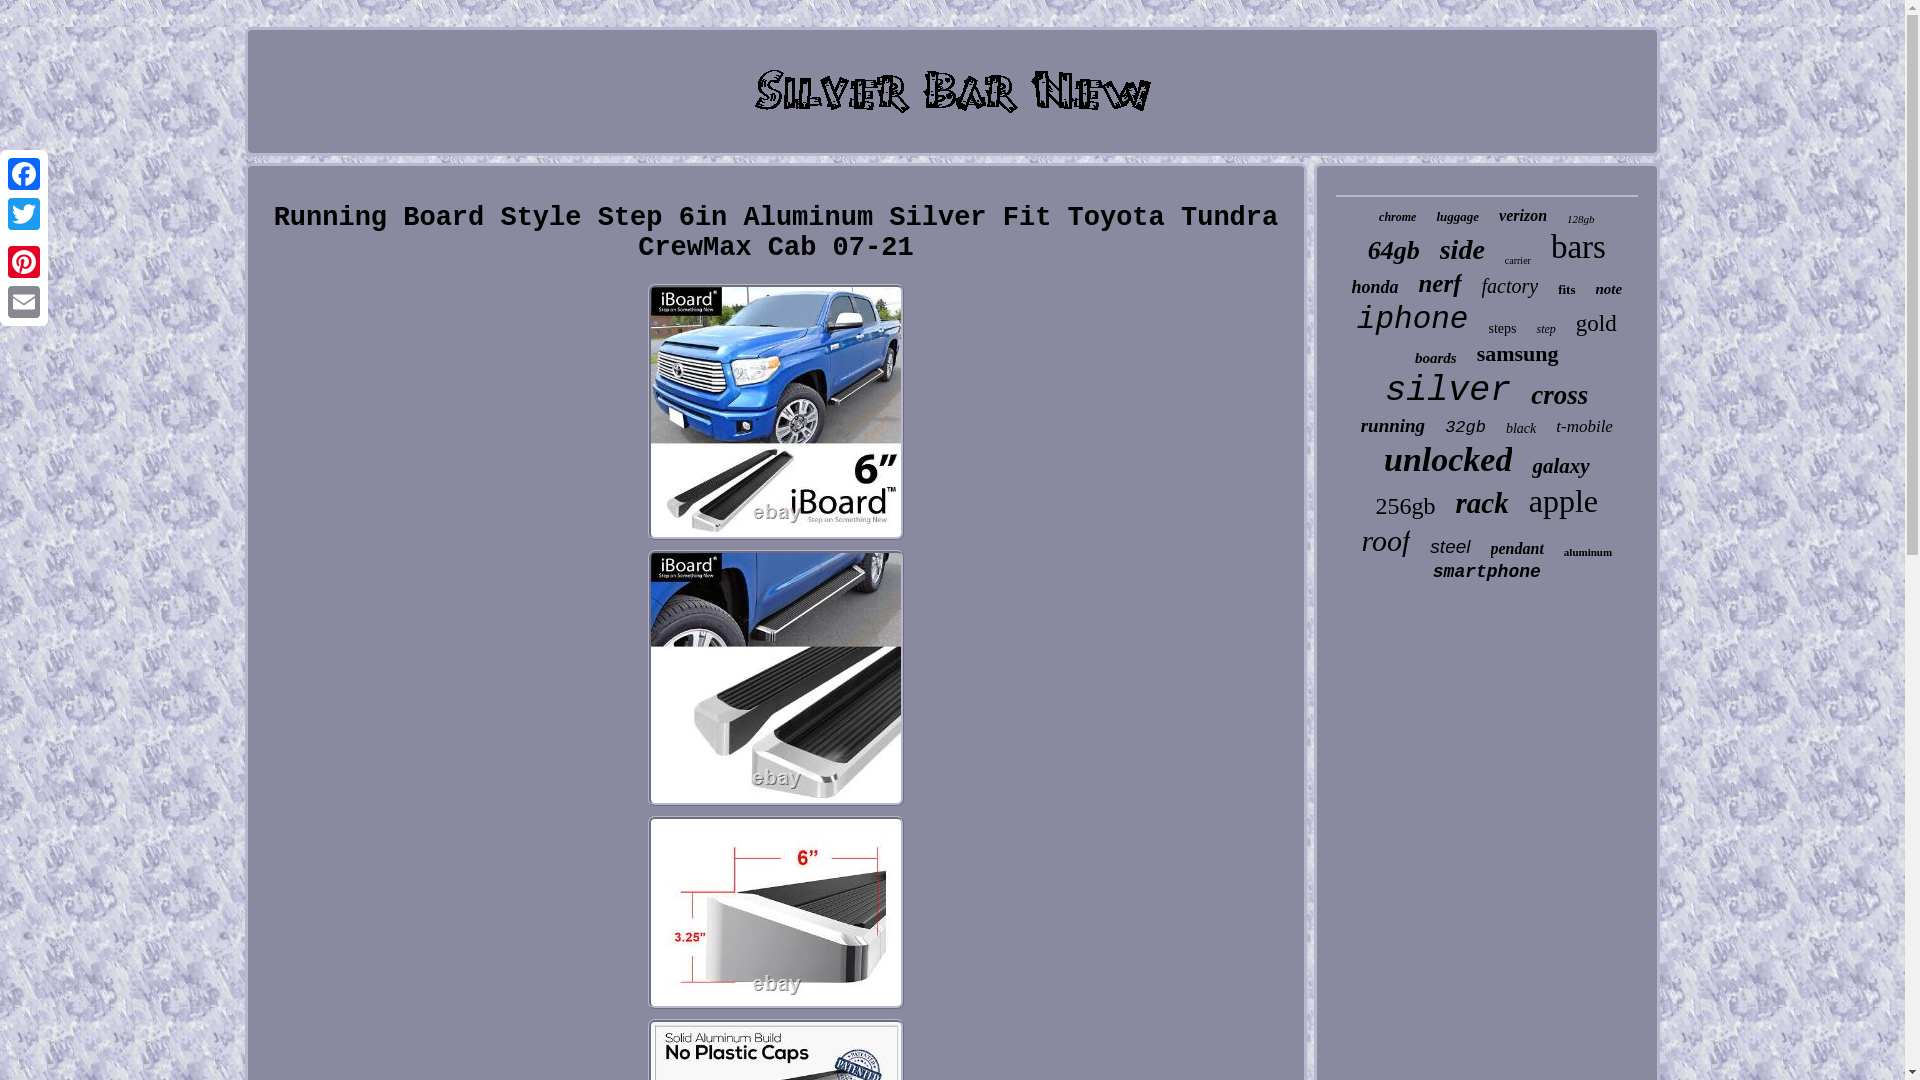 Image resolution: width=1920 pixels, height=1080 pixels. What do you see at coordinates (1560, 466) in the screenshot?
I see `galaxy` at bounding box center [1560, 466].